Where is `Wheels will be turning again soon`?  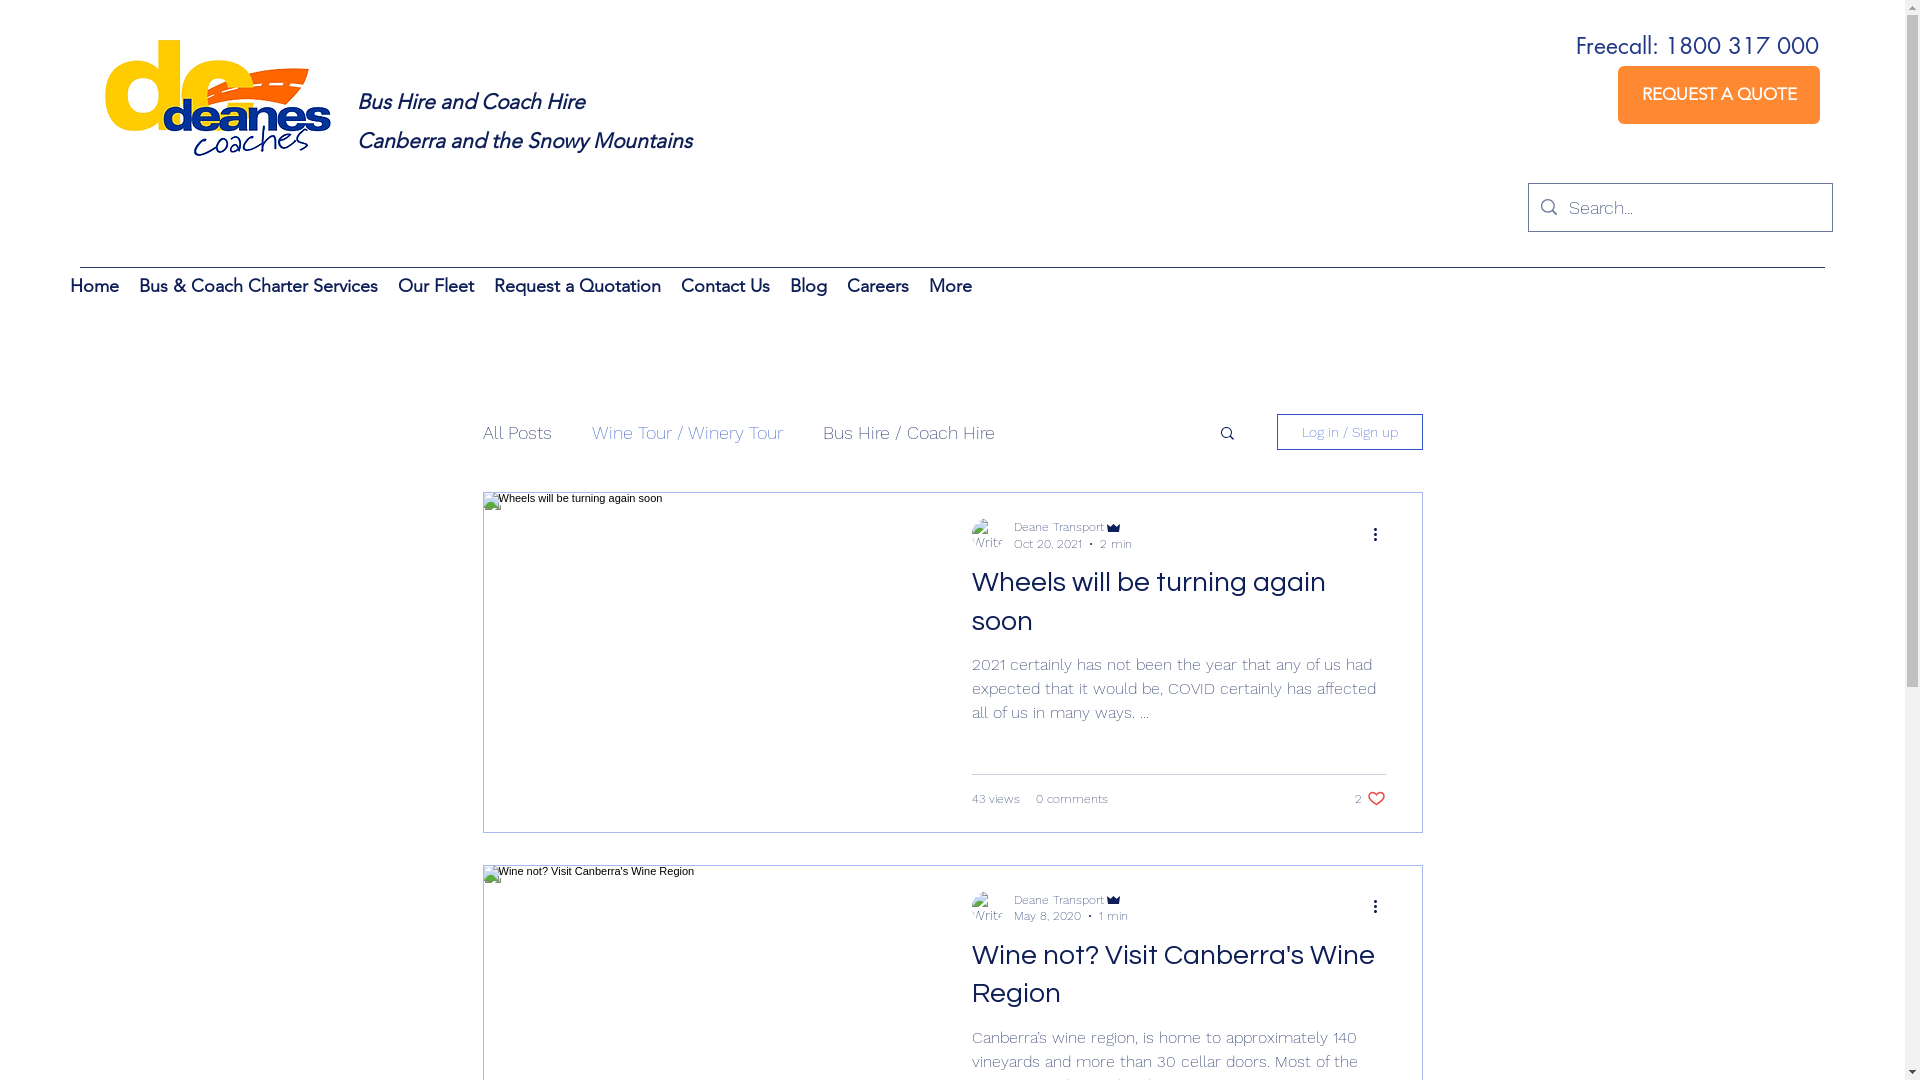
Wheels will be turning again soon is located at coordinates (1179, 608).